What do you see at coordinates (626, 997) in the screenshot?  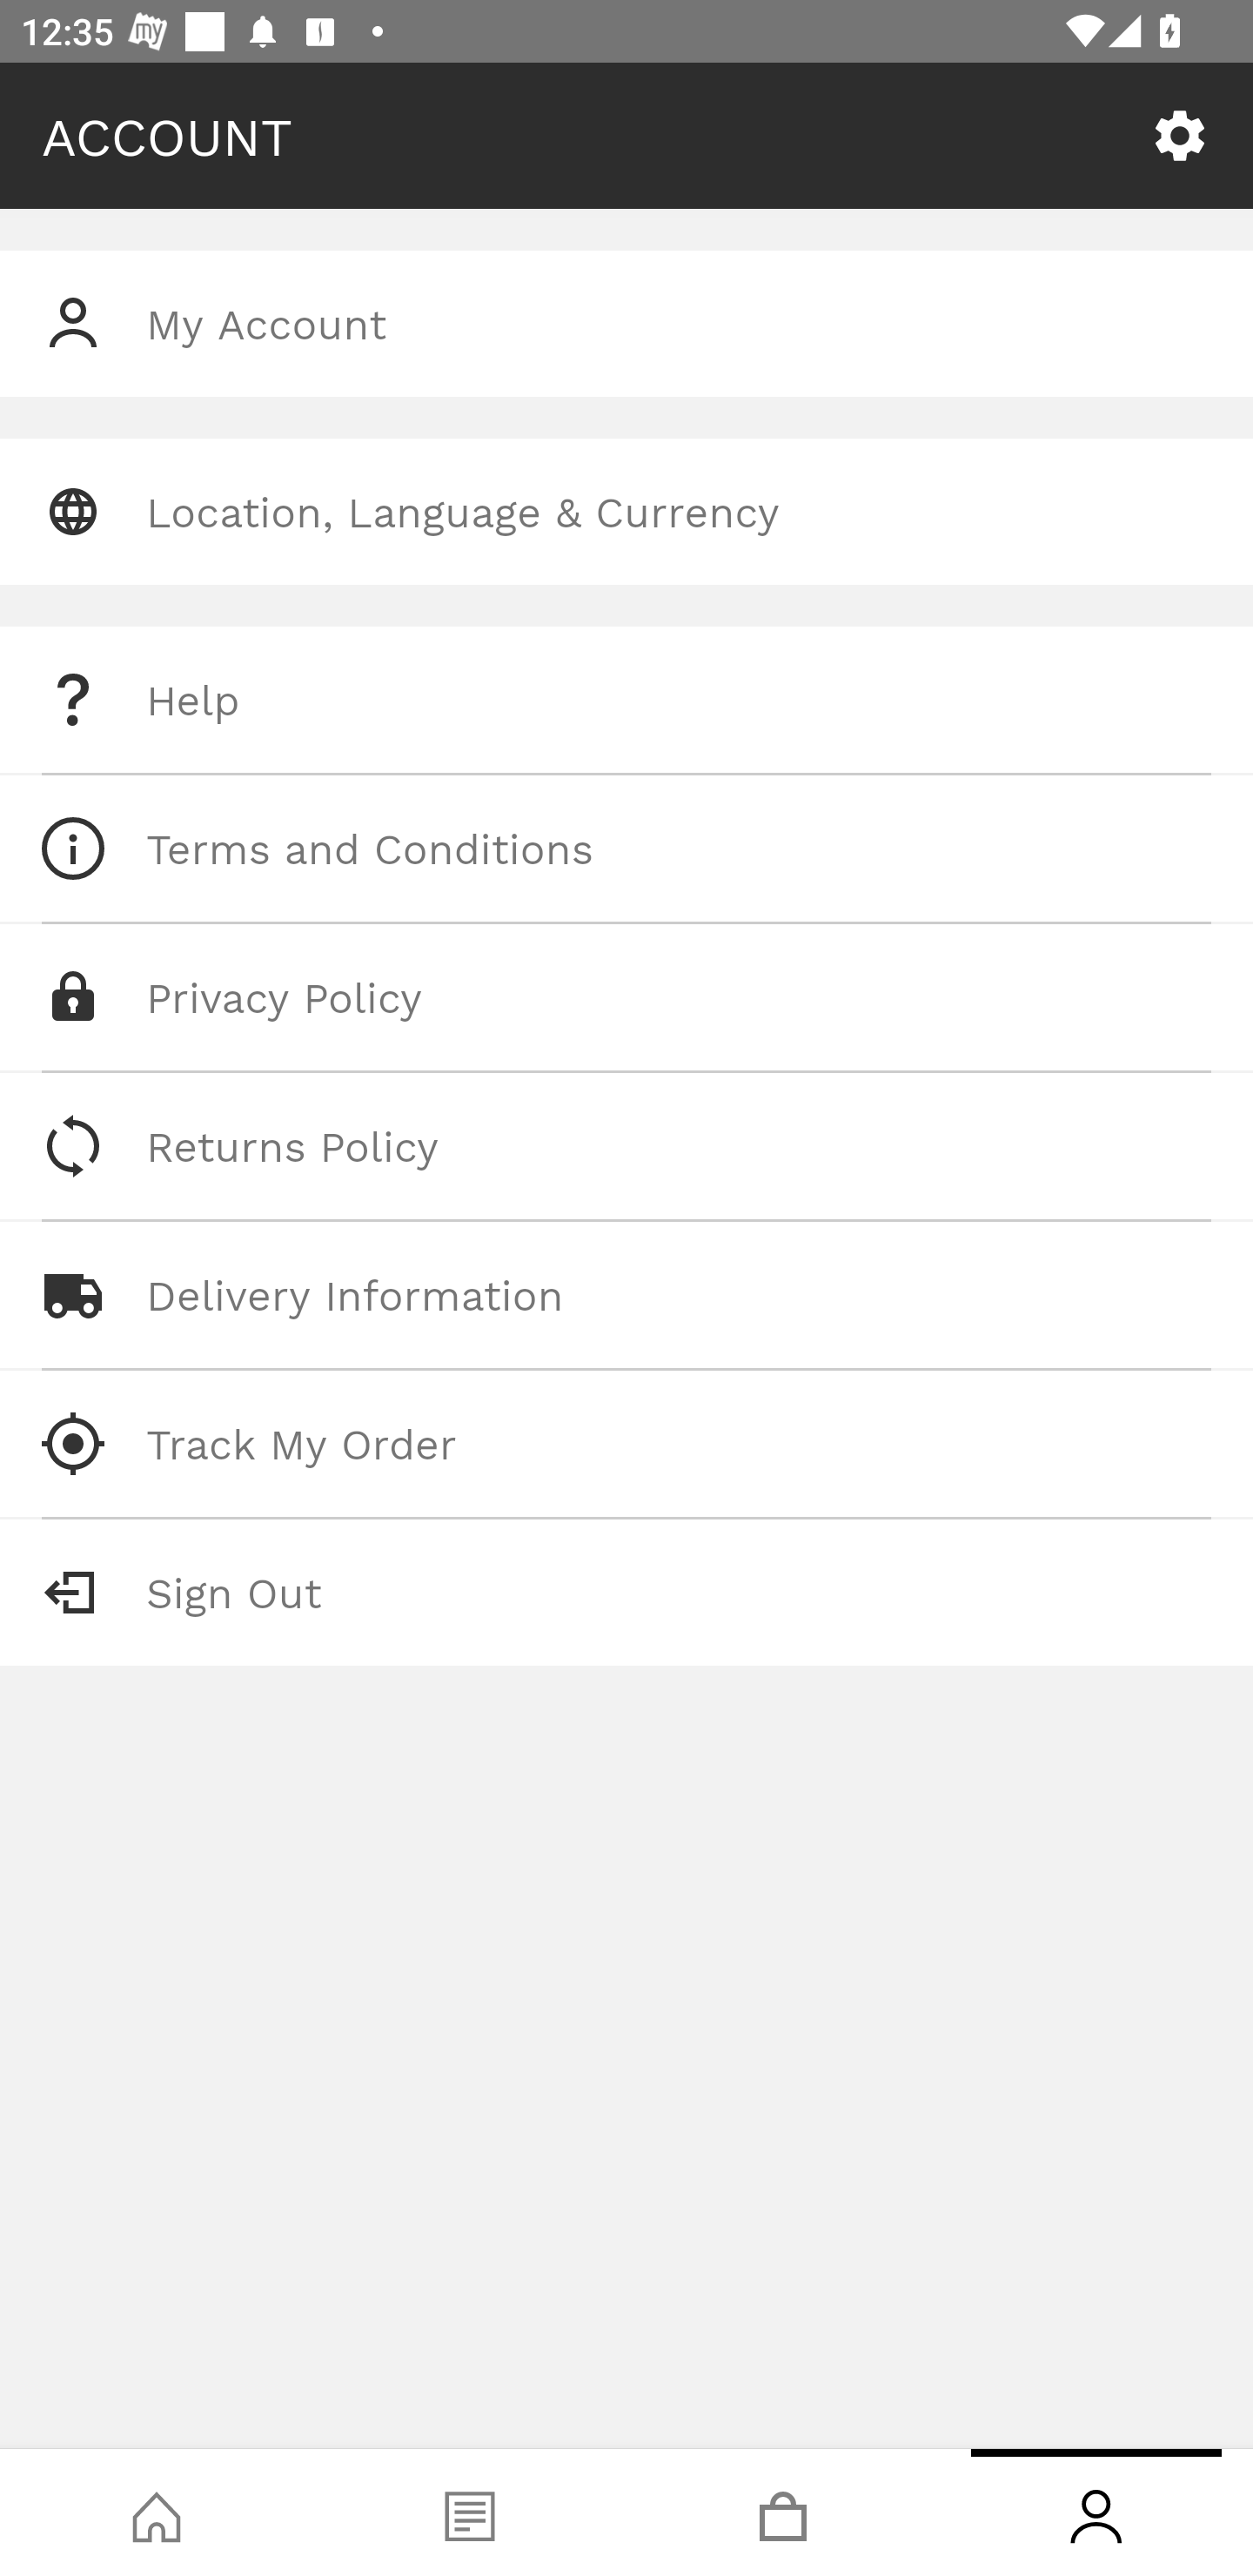 I see `Privacy Policy` at bounding box center [626, 997].